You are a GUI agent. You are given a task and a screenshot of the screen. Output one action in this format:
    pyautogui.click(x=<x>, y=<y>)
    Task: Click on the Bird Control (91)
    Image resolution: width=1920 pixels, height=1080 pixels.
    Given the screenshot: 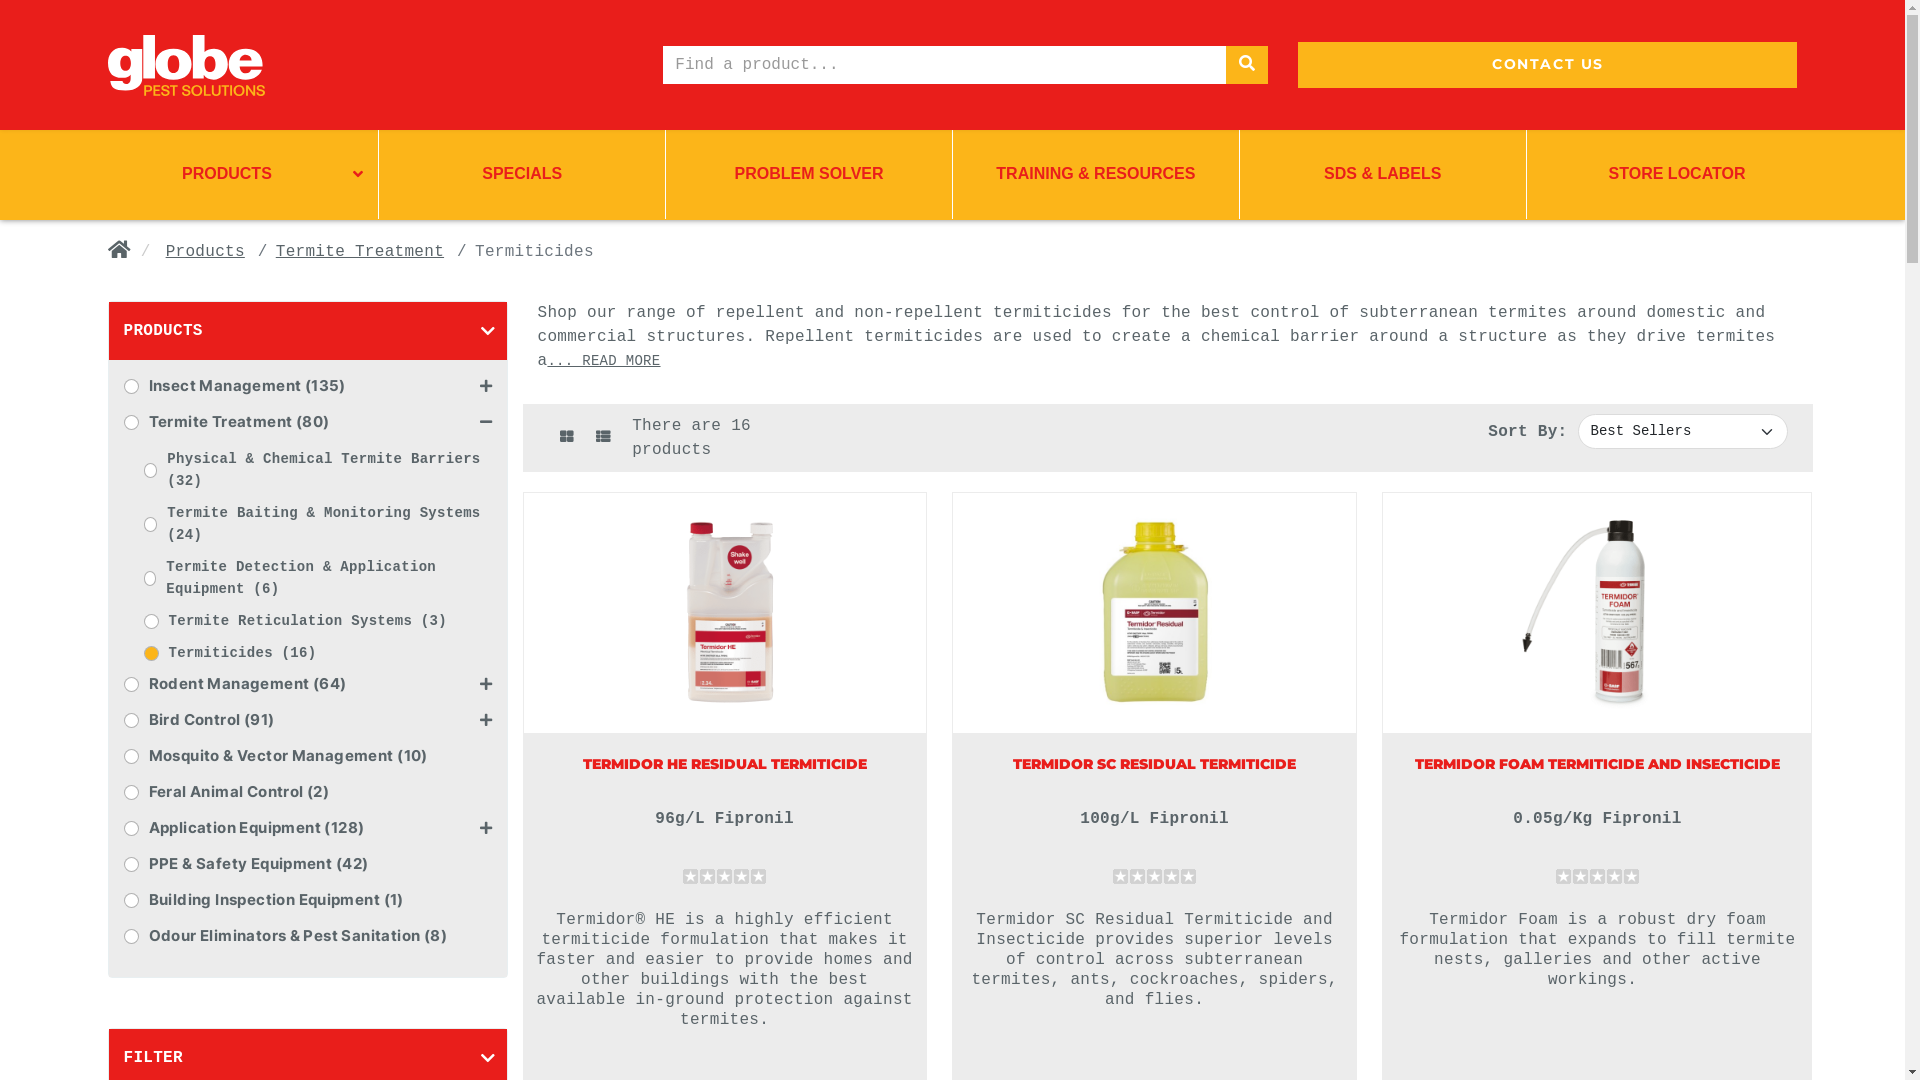 What is the action you would take?
    pyautogui.click(x=314, y=720)
    